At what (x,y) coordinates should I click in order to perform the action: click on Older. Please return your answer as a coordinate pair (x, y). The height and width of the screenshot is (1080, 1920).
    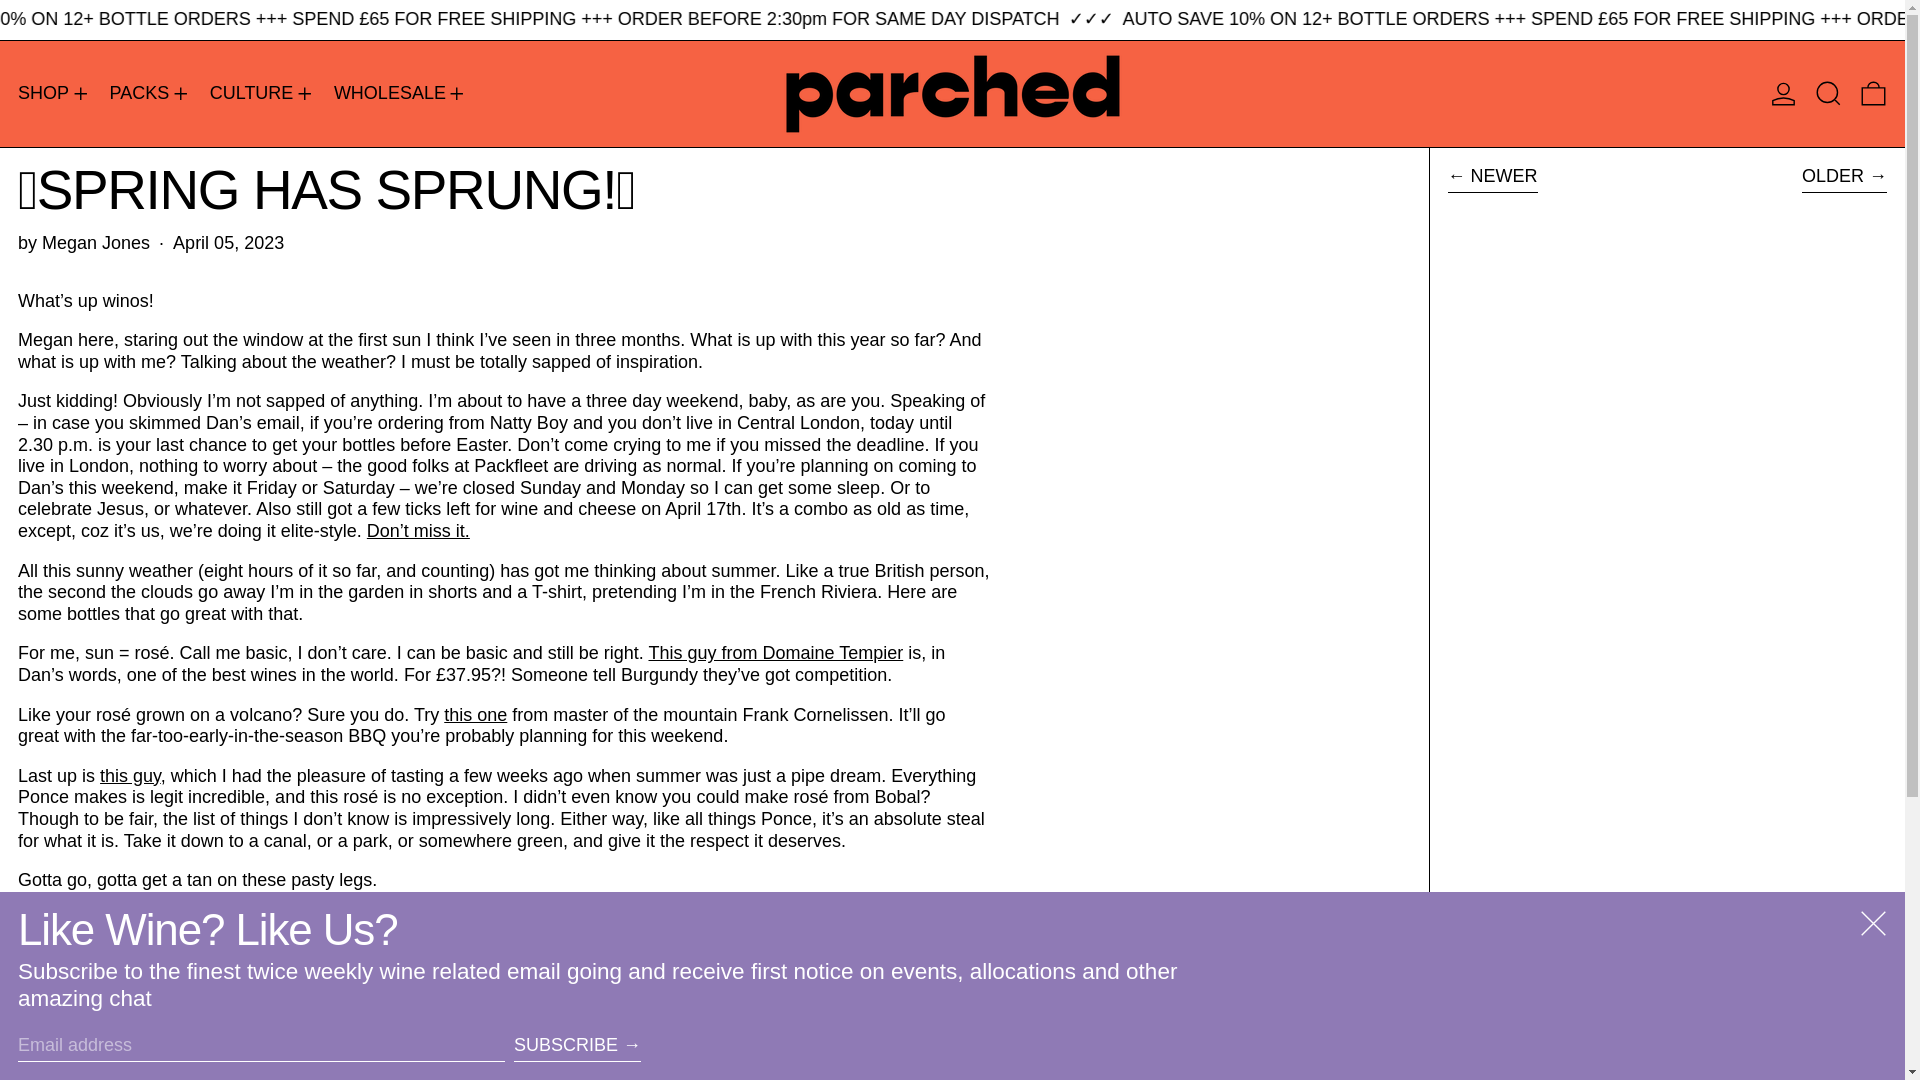
    Looking at the image, I should click on (1844, 180).